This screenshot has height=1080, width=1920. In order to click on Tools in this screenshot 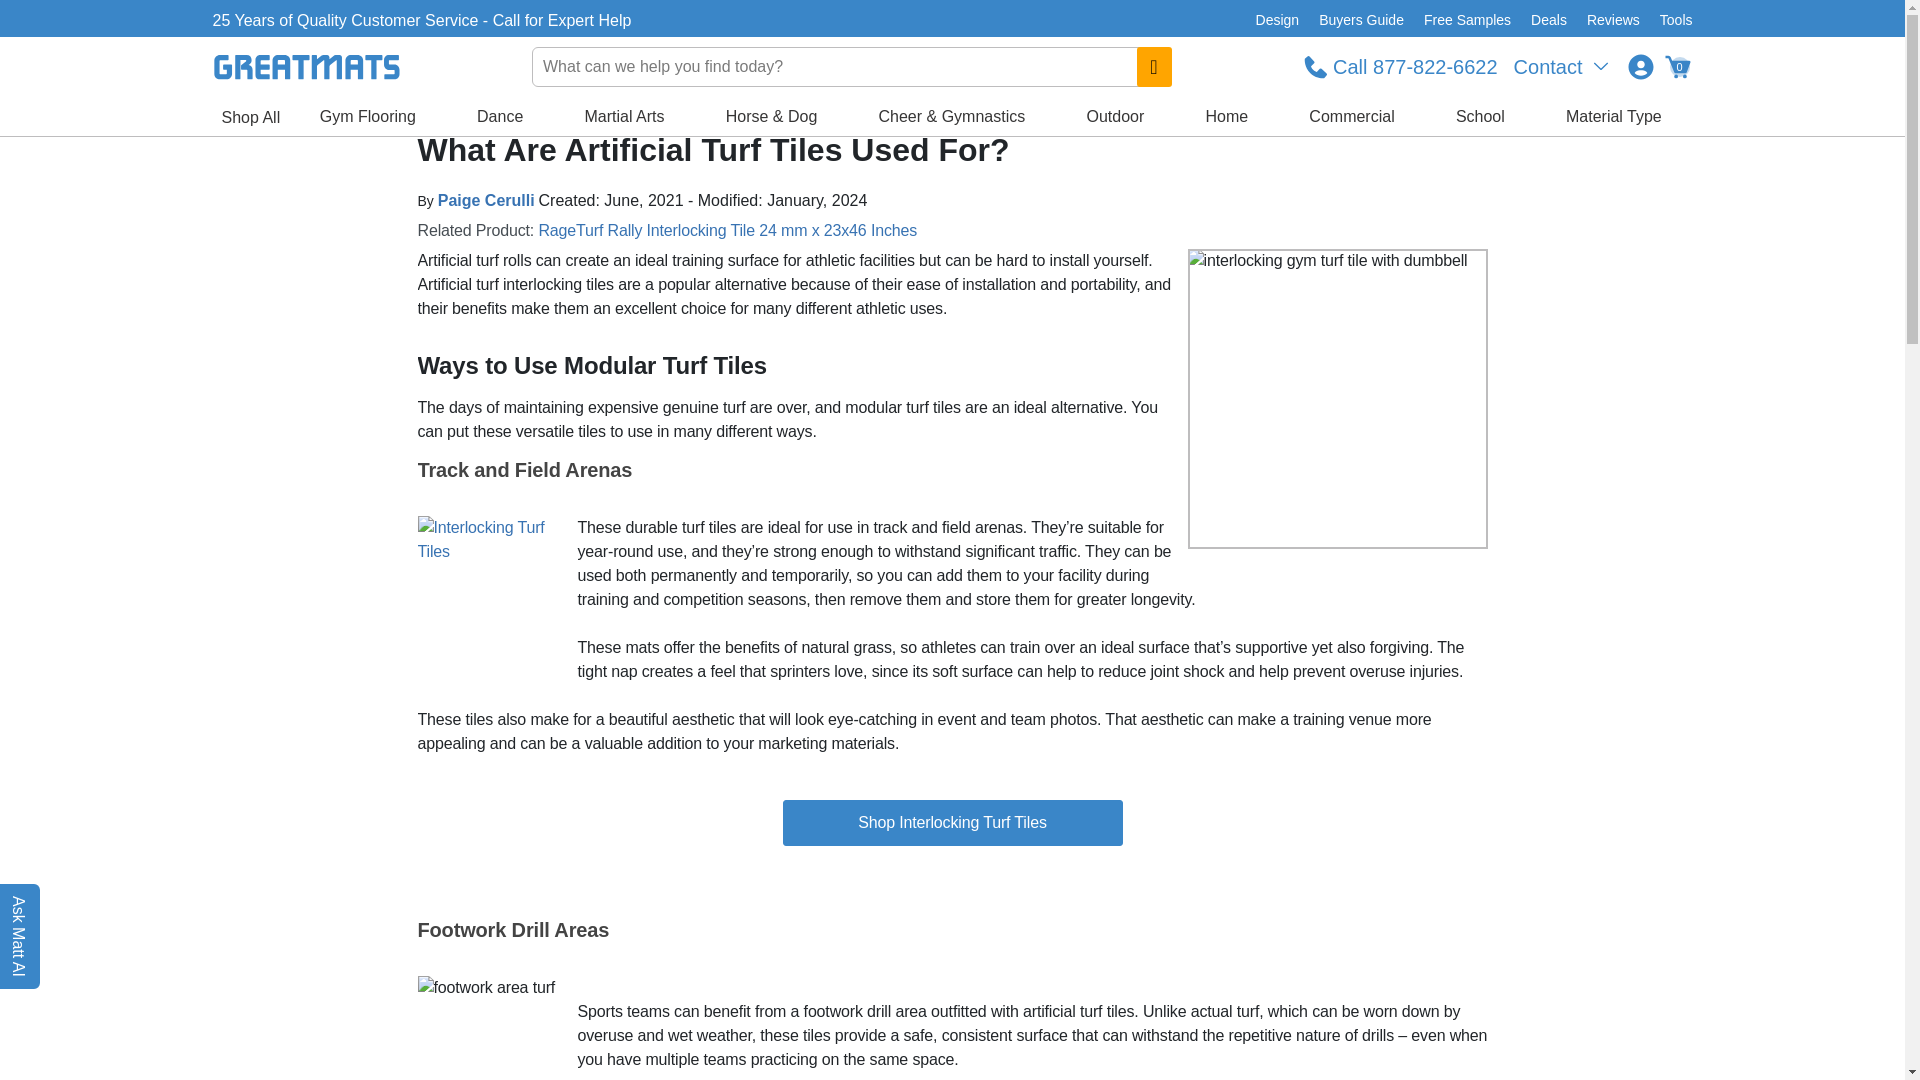, I will do `click(1671, 20)`.